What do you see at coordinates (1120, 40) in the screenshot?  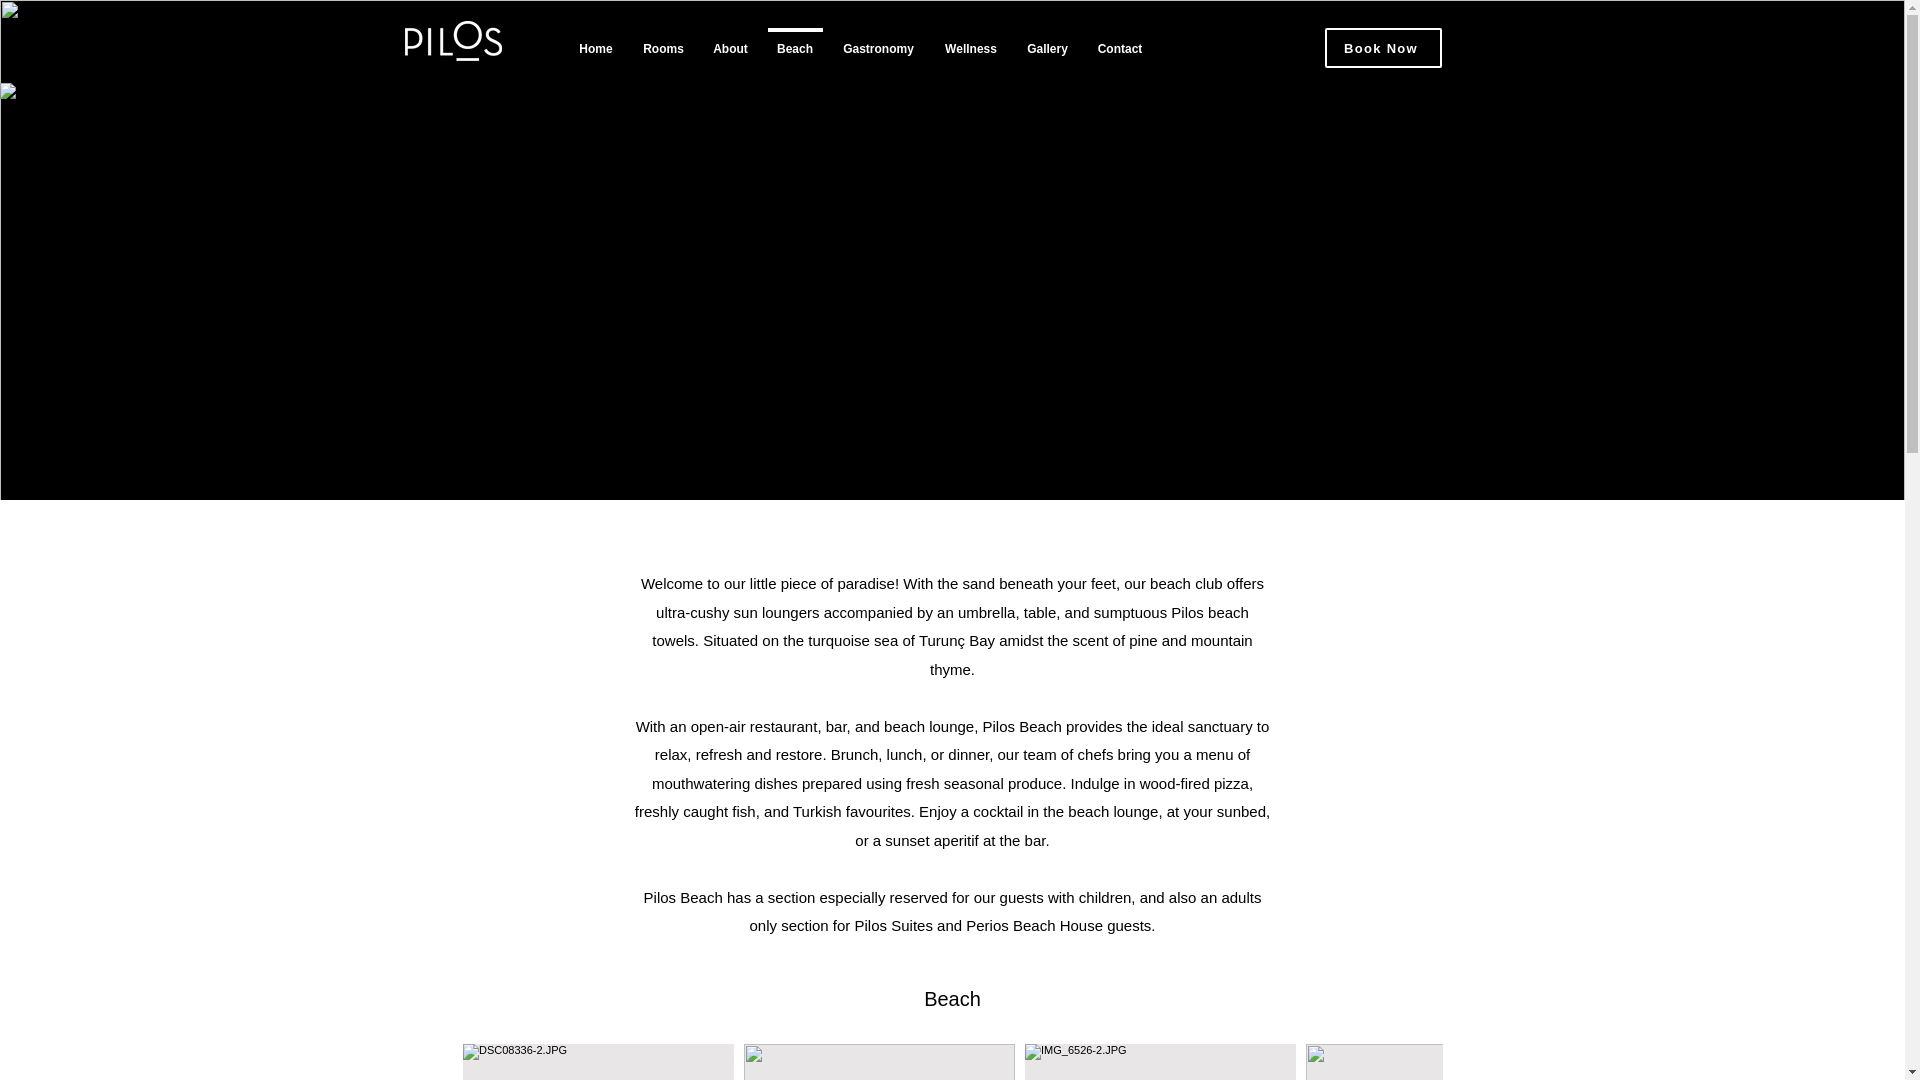 I see `Contact` at bounding box center [1120, 40].